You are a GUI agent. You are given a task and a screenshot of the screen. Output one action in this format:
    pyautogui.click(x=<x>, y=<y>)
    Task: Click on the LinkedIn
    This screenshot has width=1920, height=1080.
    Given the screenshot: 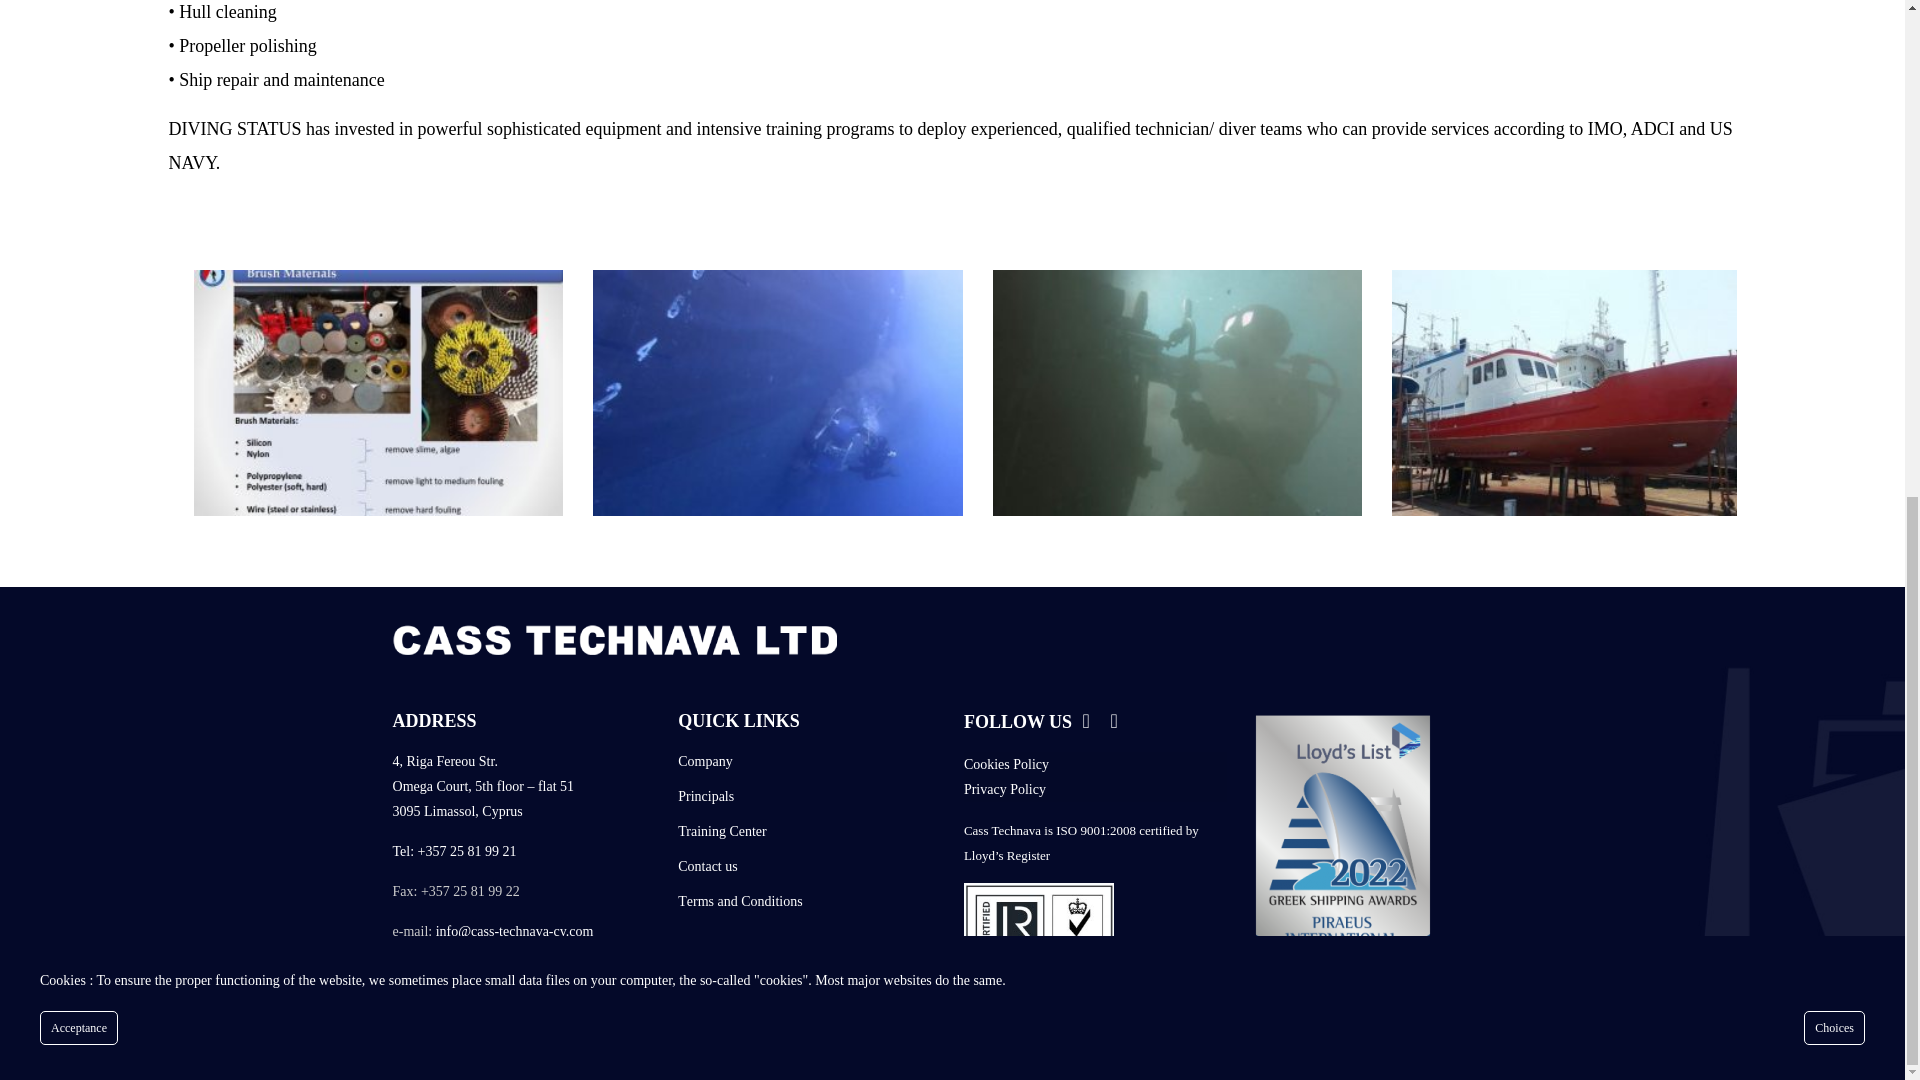 What is the action you would take?
    pyautogui.click(x=1114, y=724)
    